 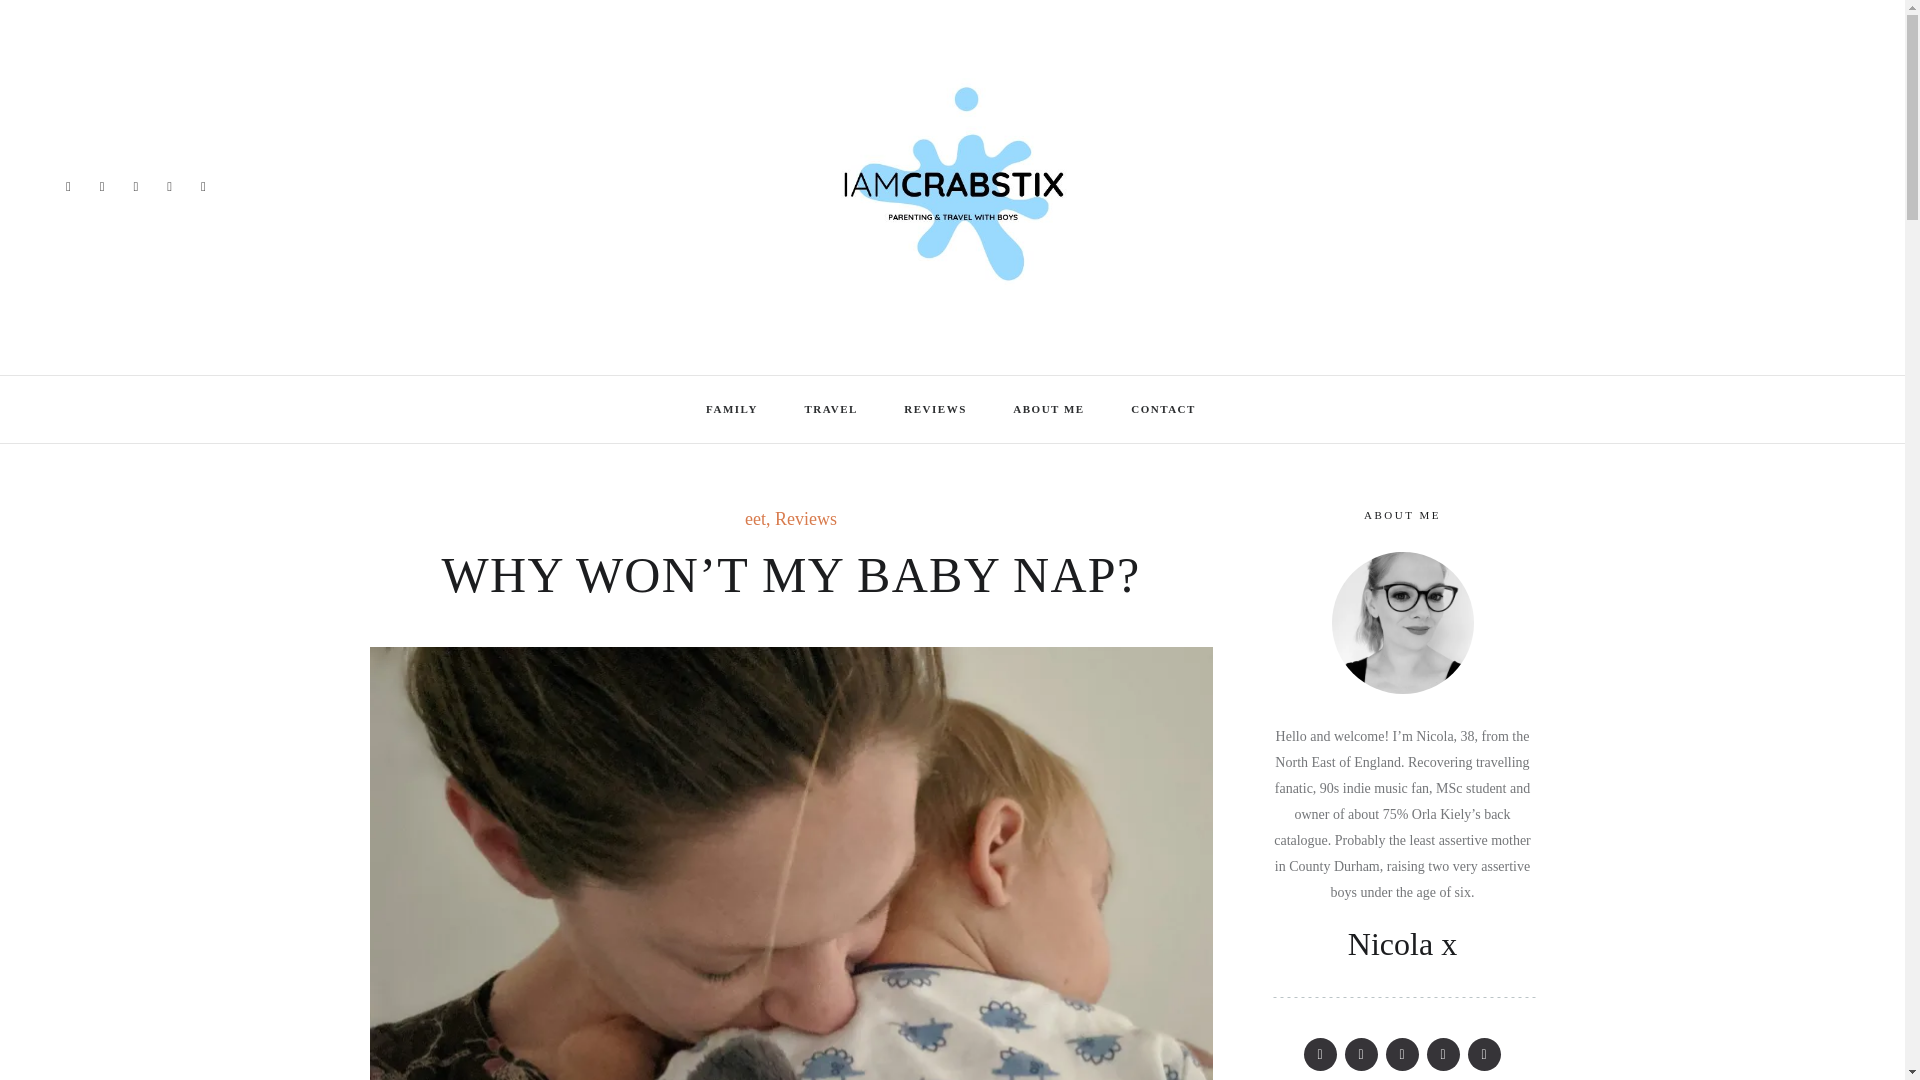 I want to click on Pinterest, so click(x=1402, y=1054).